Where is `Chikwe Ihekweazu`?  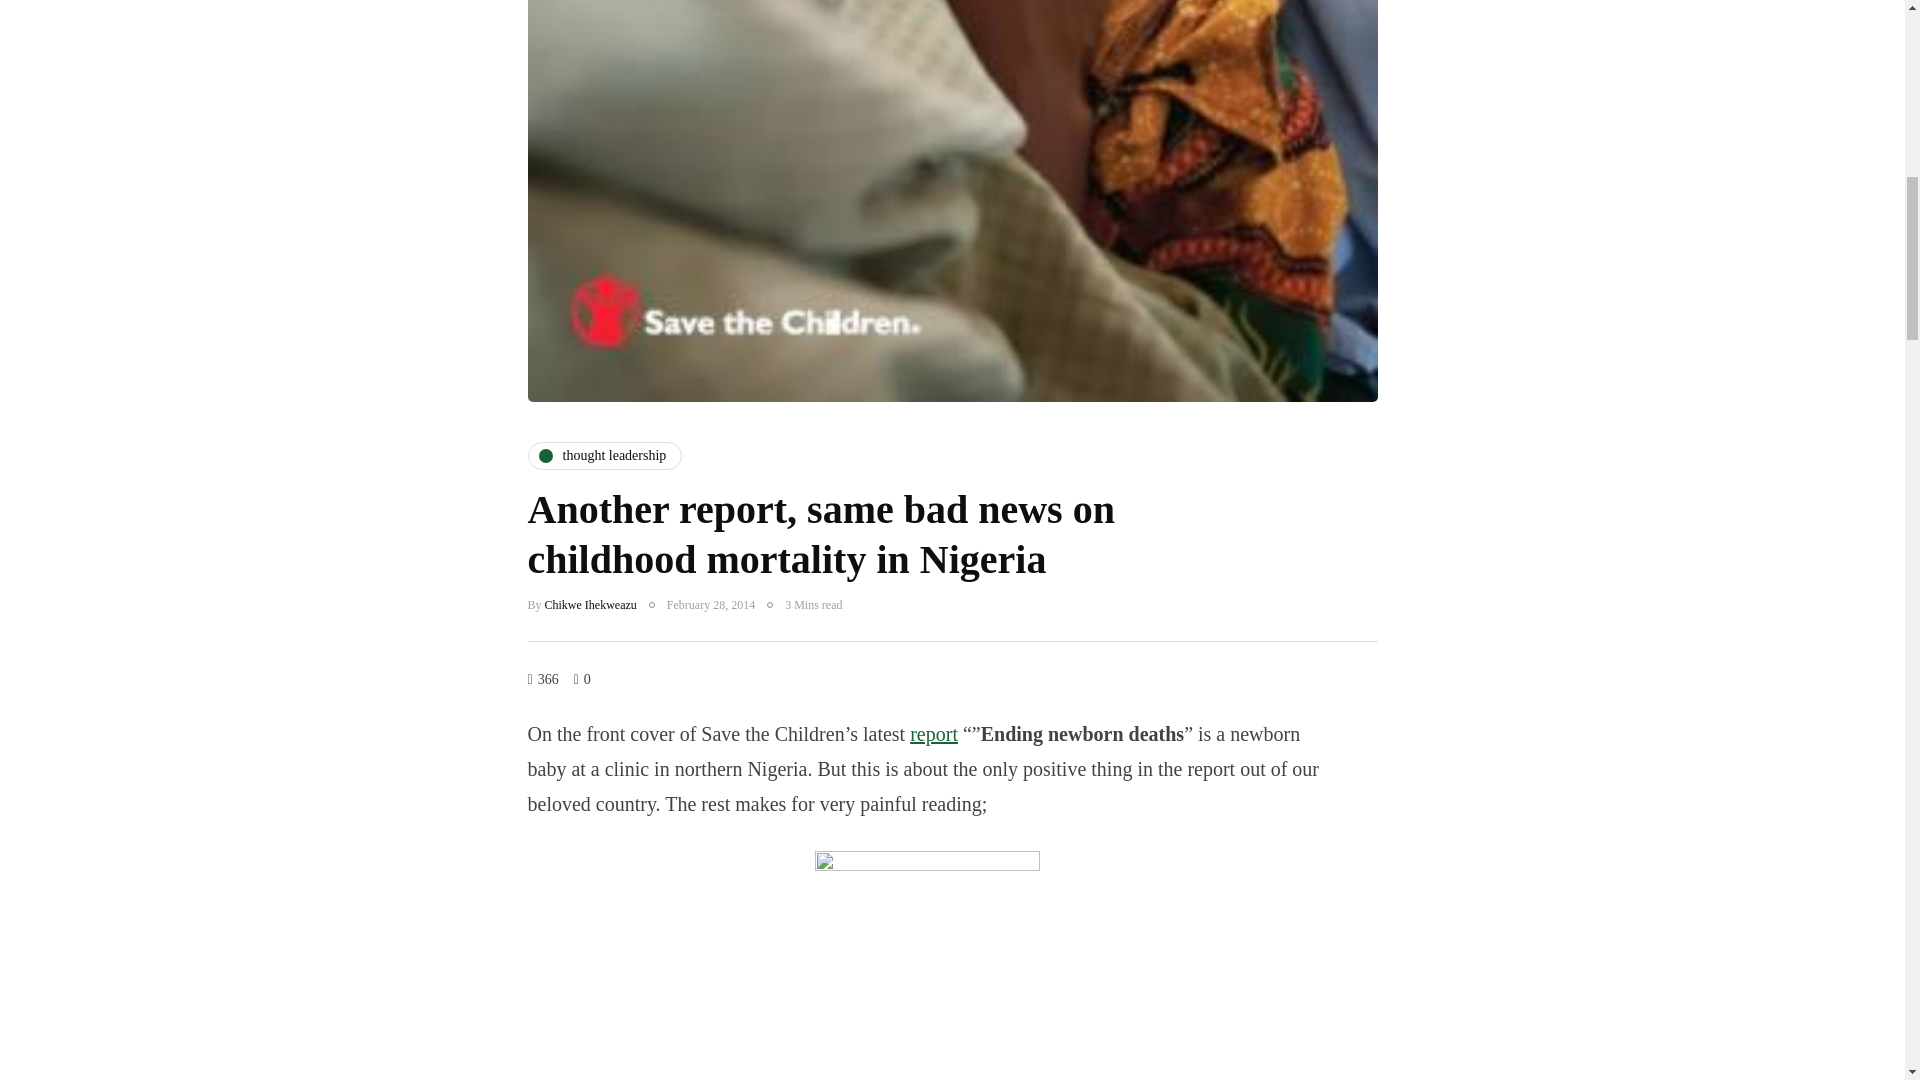
Chikwe Ihekweazu is located at coordinates (591, 605).